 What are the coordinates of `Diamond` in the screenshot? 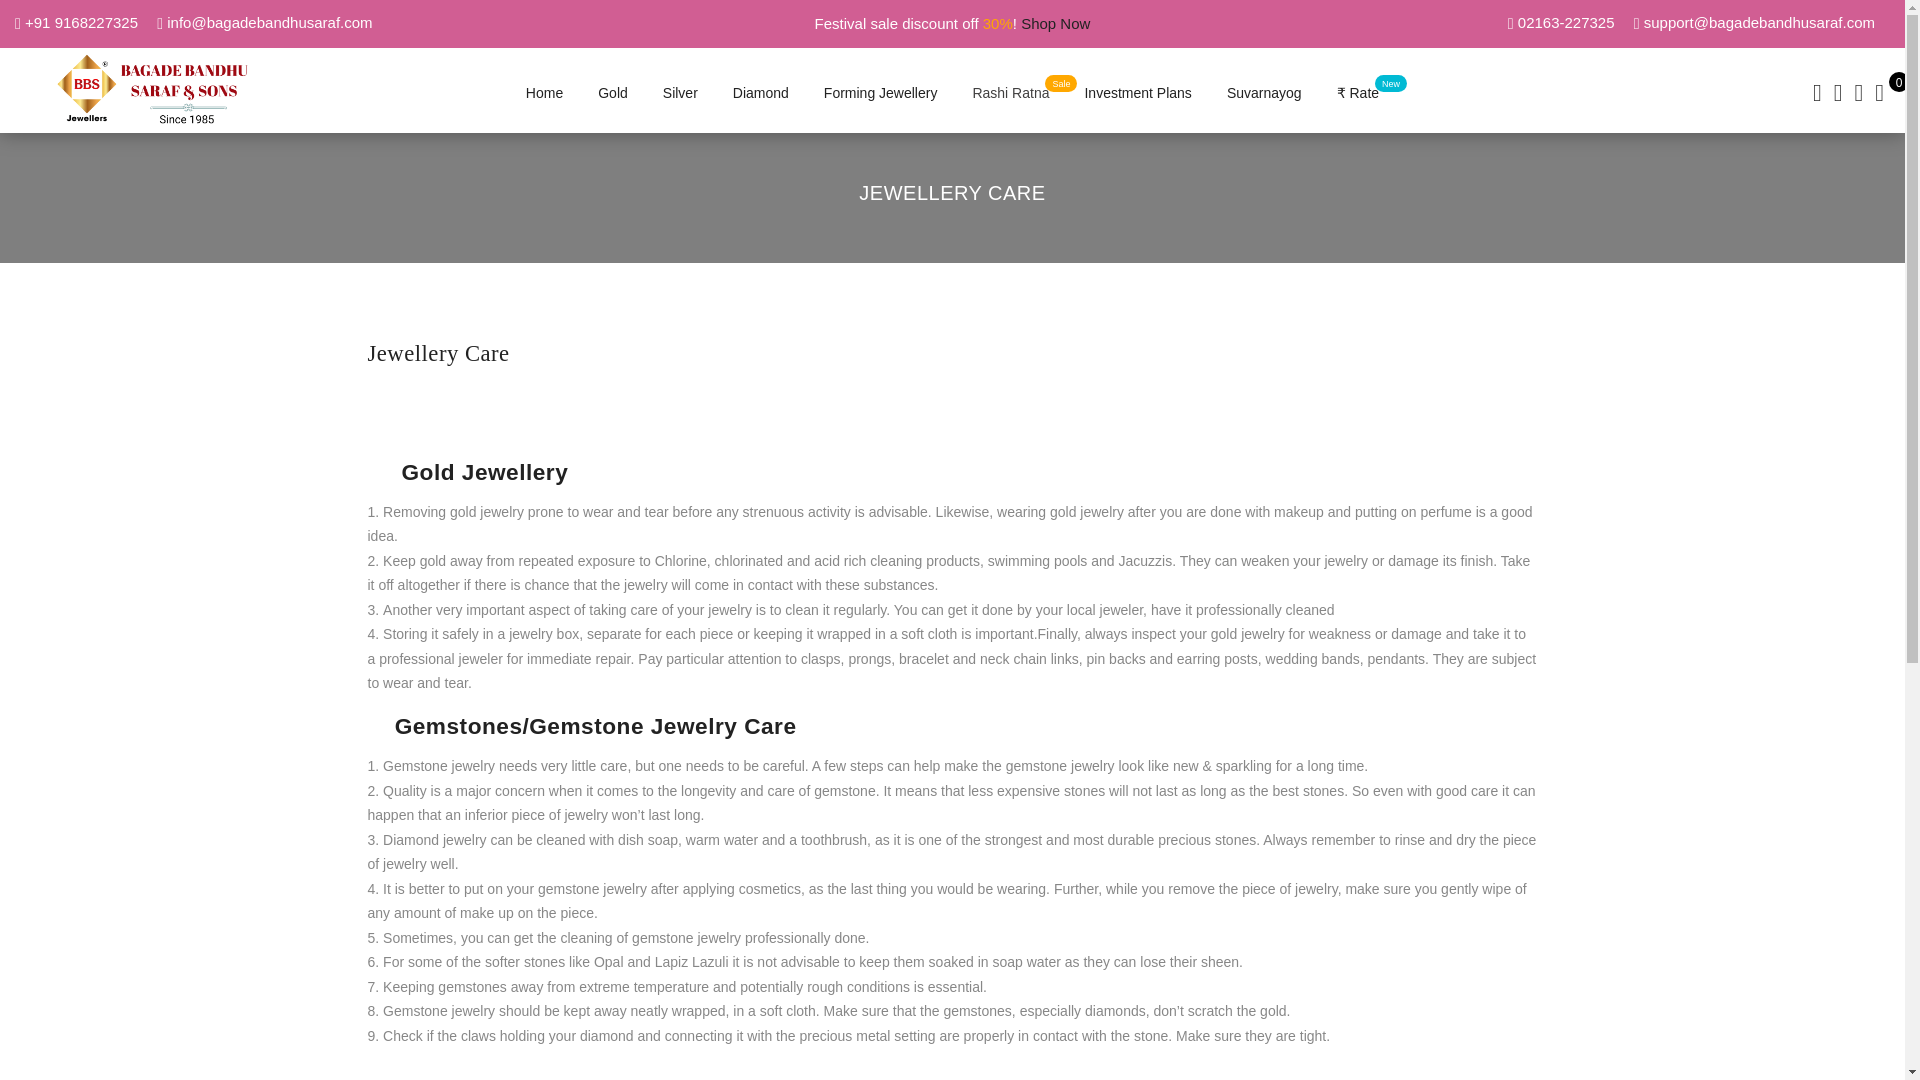 It's located at (761, 93).